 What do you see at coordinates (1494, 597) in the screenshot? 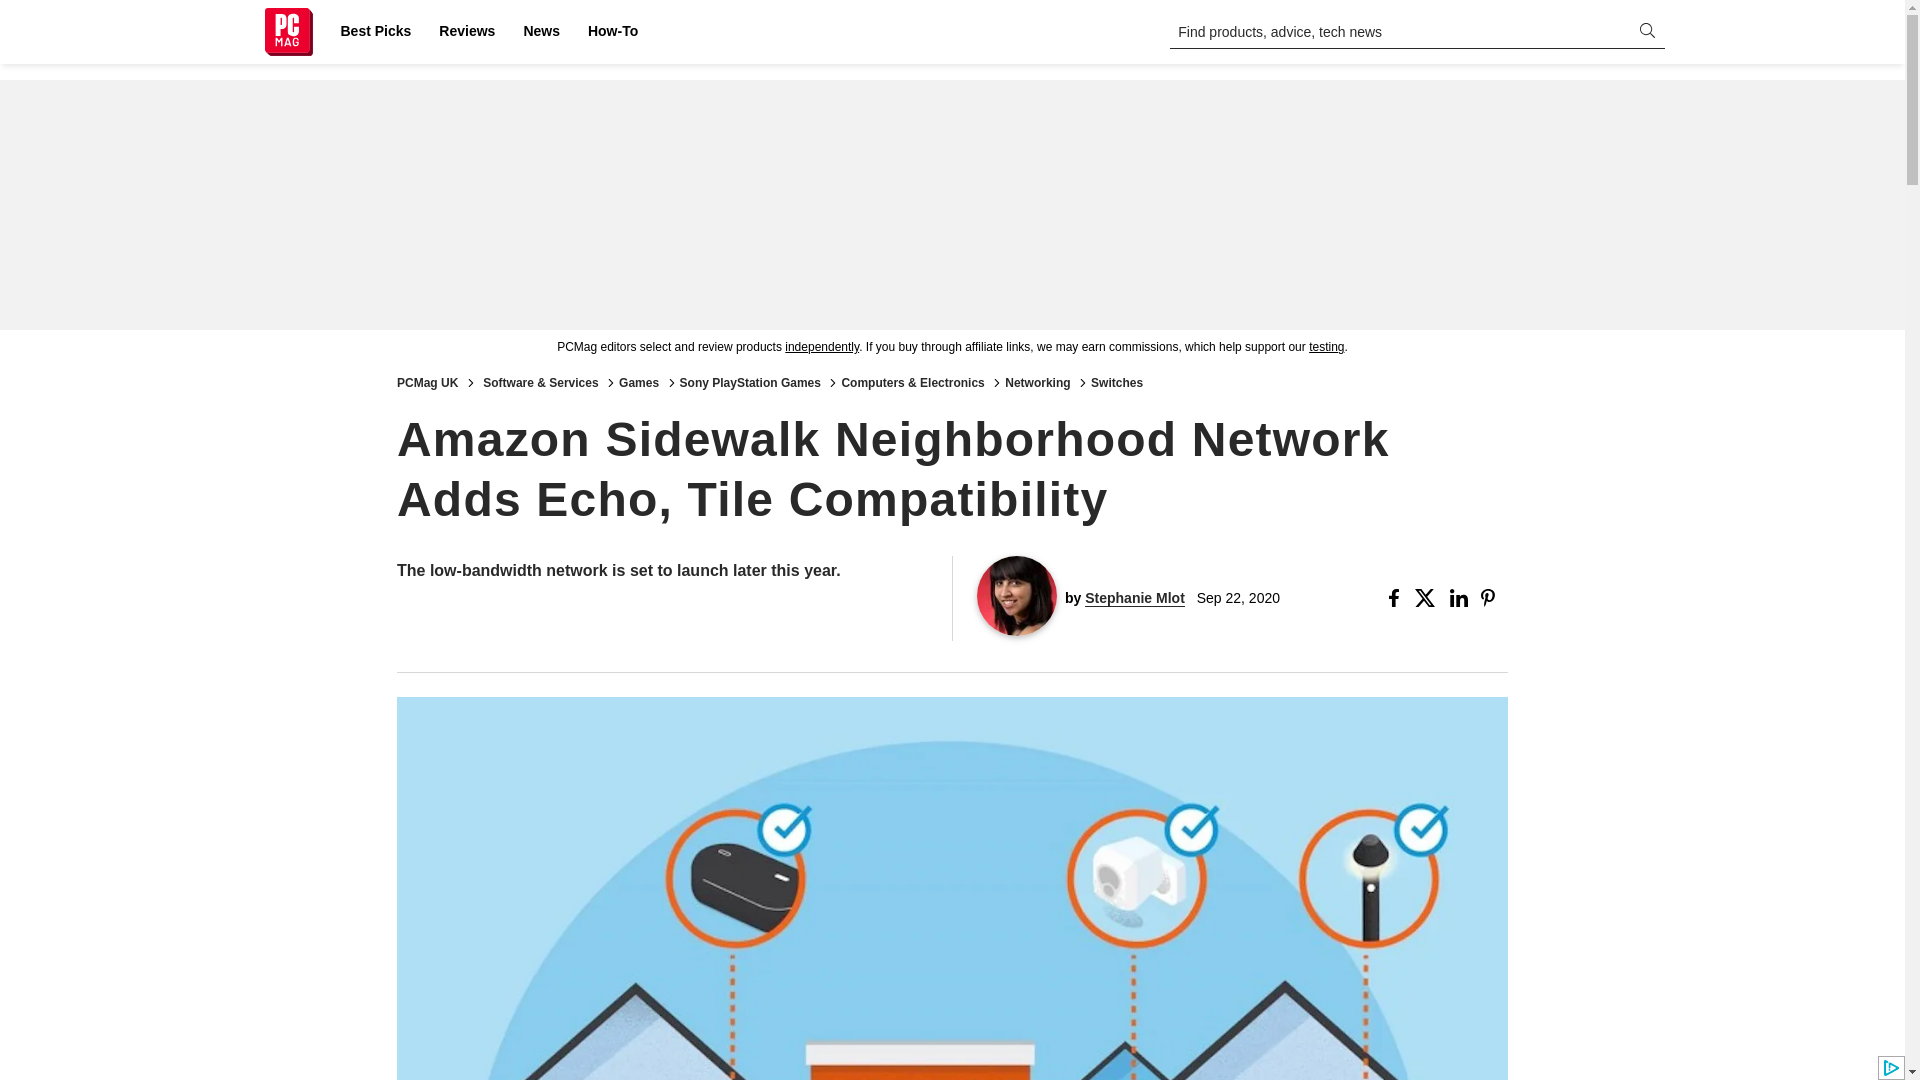
I see `Share this Story on Pinterest` at bounding box center [1494, 597].